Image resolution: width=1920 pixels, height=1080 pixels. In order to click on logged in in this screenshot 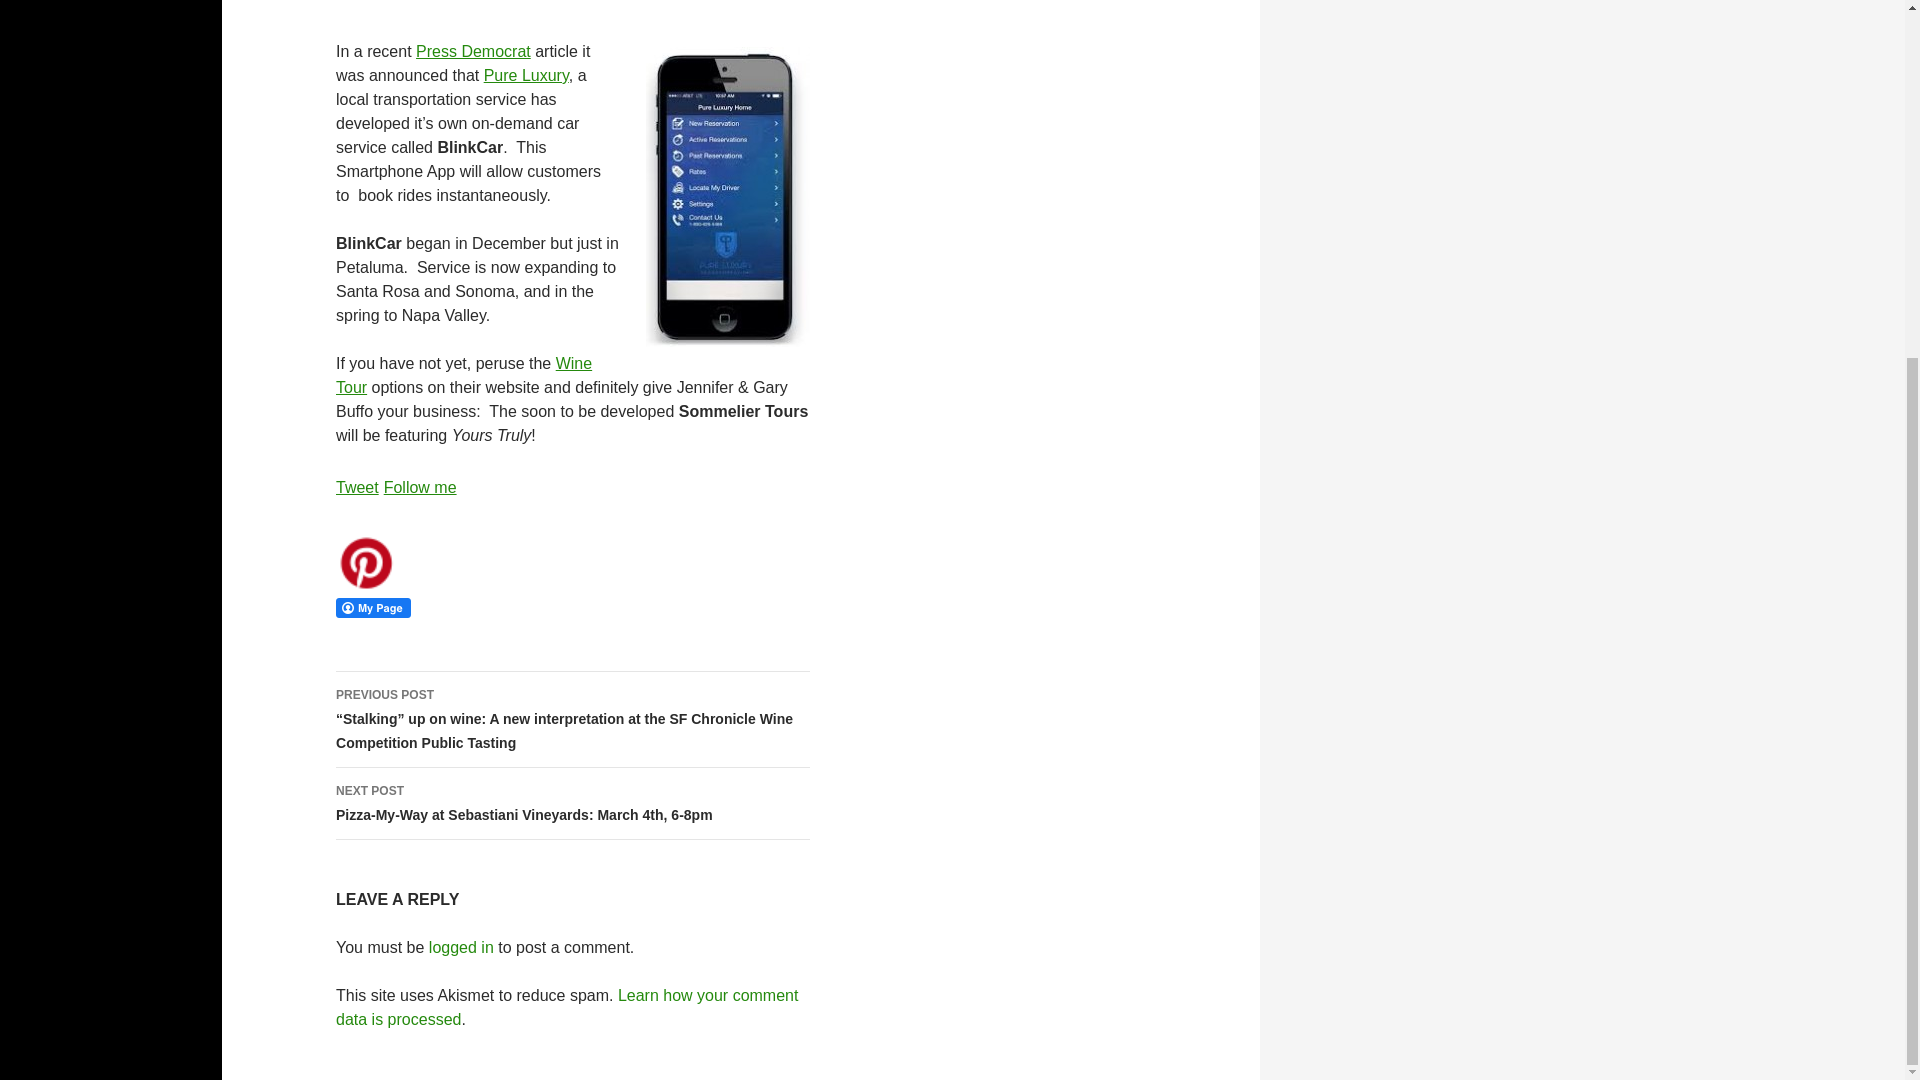, I will do `click(460, 946)`.